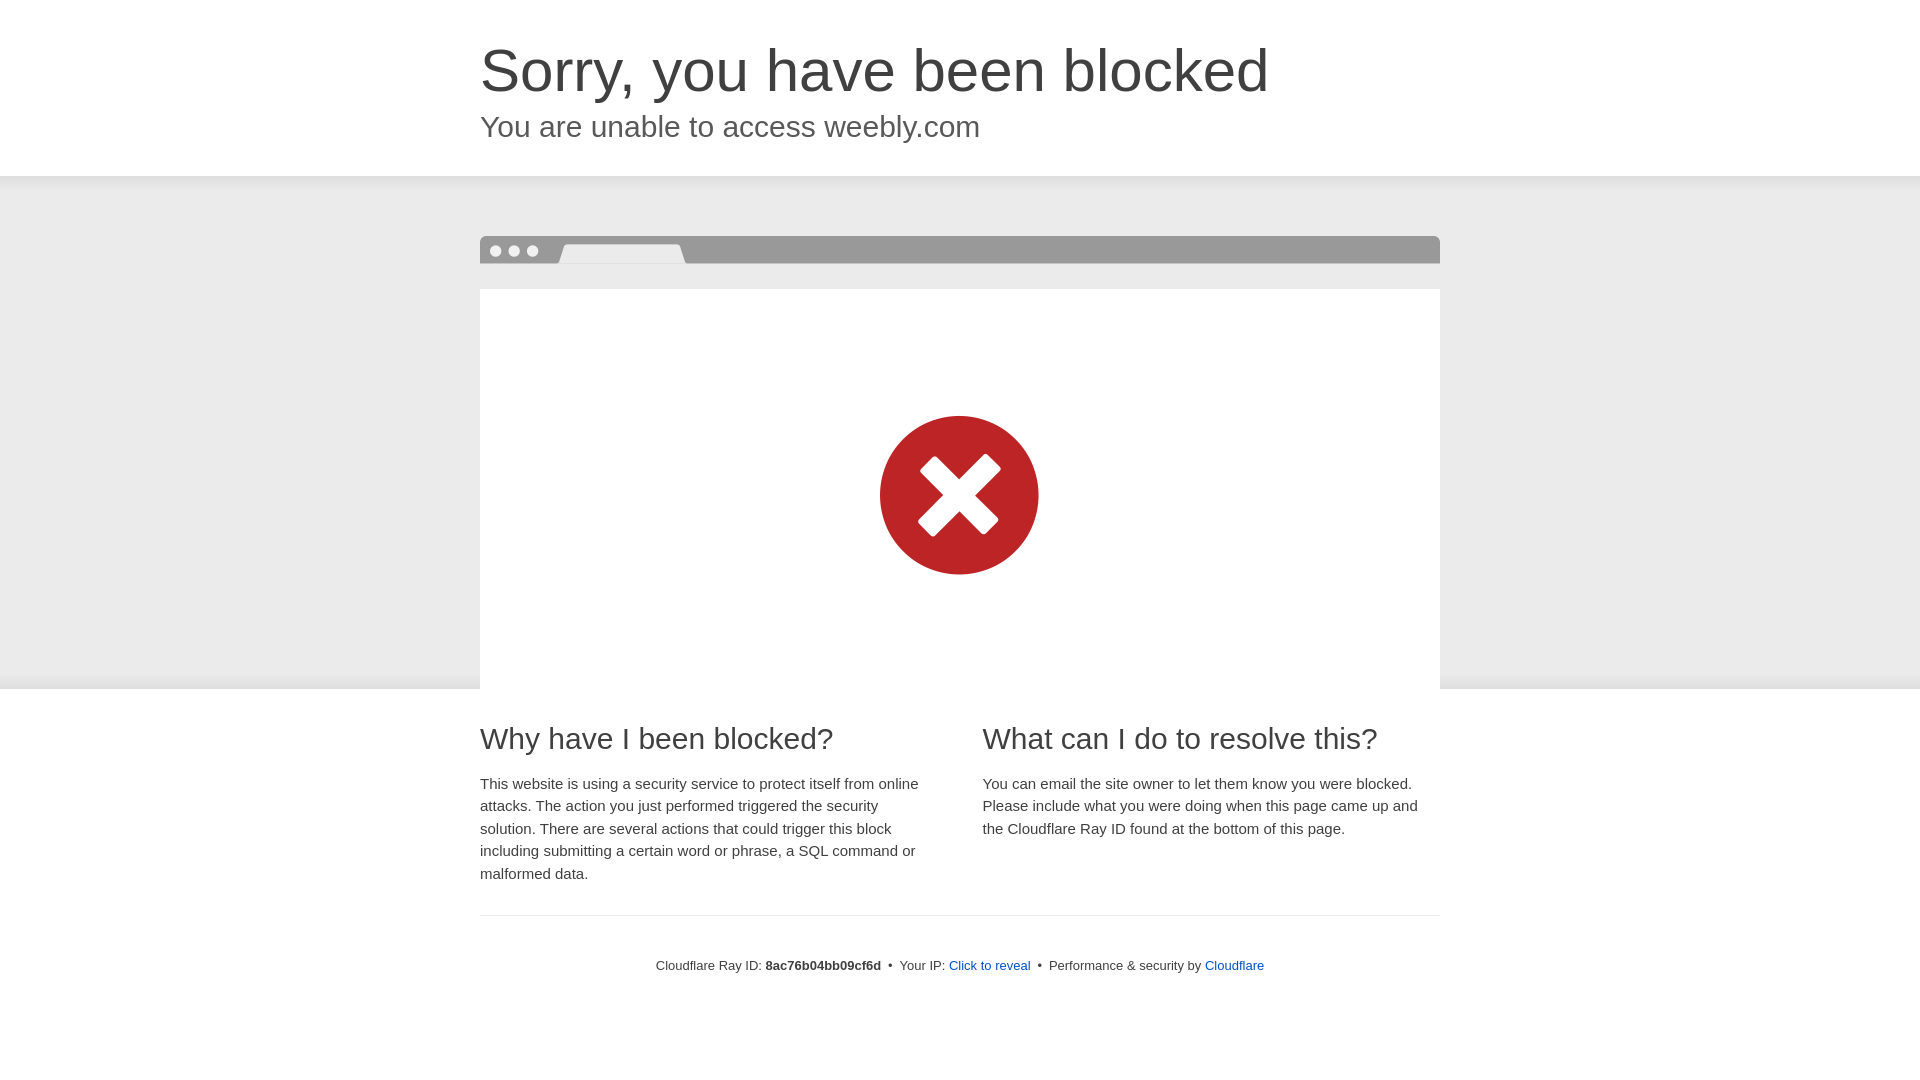 This screenshot has width=1920, height=1080. I want to click on Click to reveal, so click(990, 966).